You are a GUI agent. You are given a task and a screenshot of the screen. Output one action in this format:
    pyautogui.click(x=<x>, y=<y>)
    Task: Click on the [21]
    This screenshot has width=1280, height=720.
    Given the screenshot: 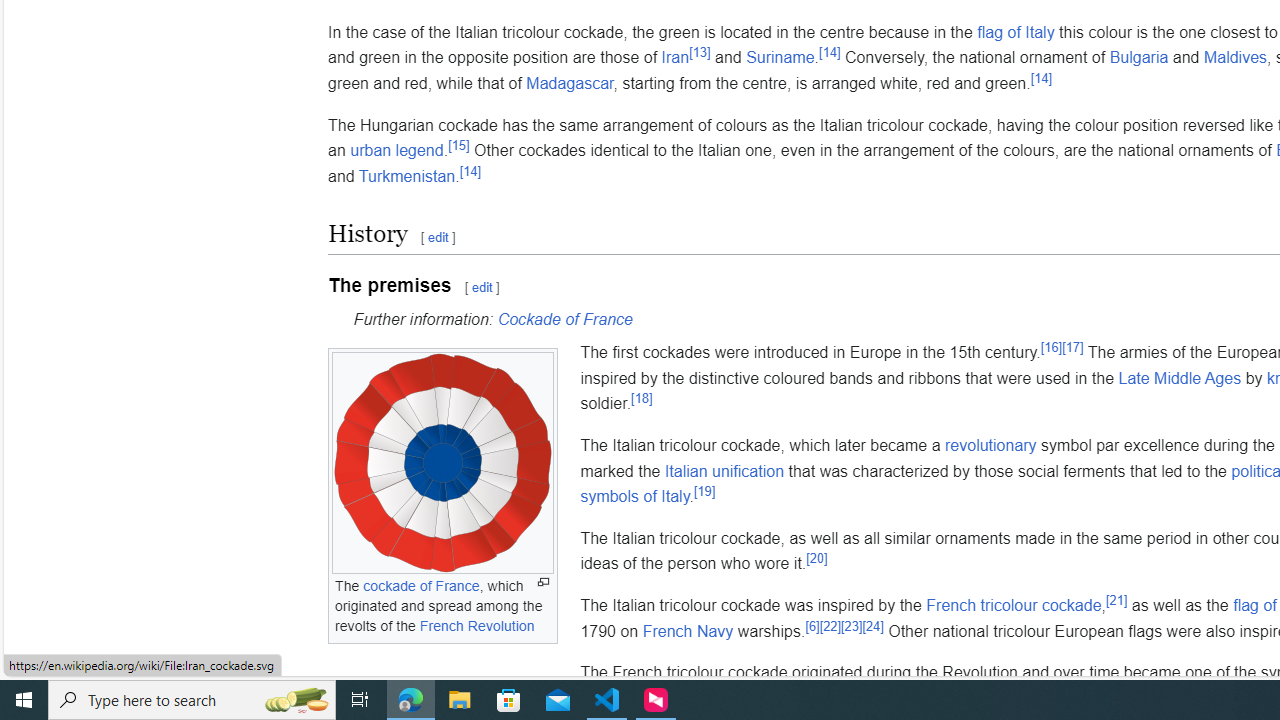 What is the action you would take?
    pyautogui.click(x=1116, y=599)
    